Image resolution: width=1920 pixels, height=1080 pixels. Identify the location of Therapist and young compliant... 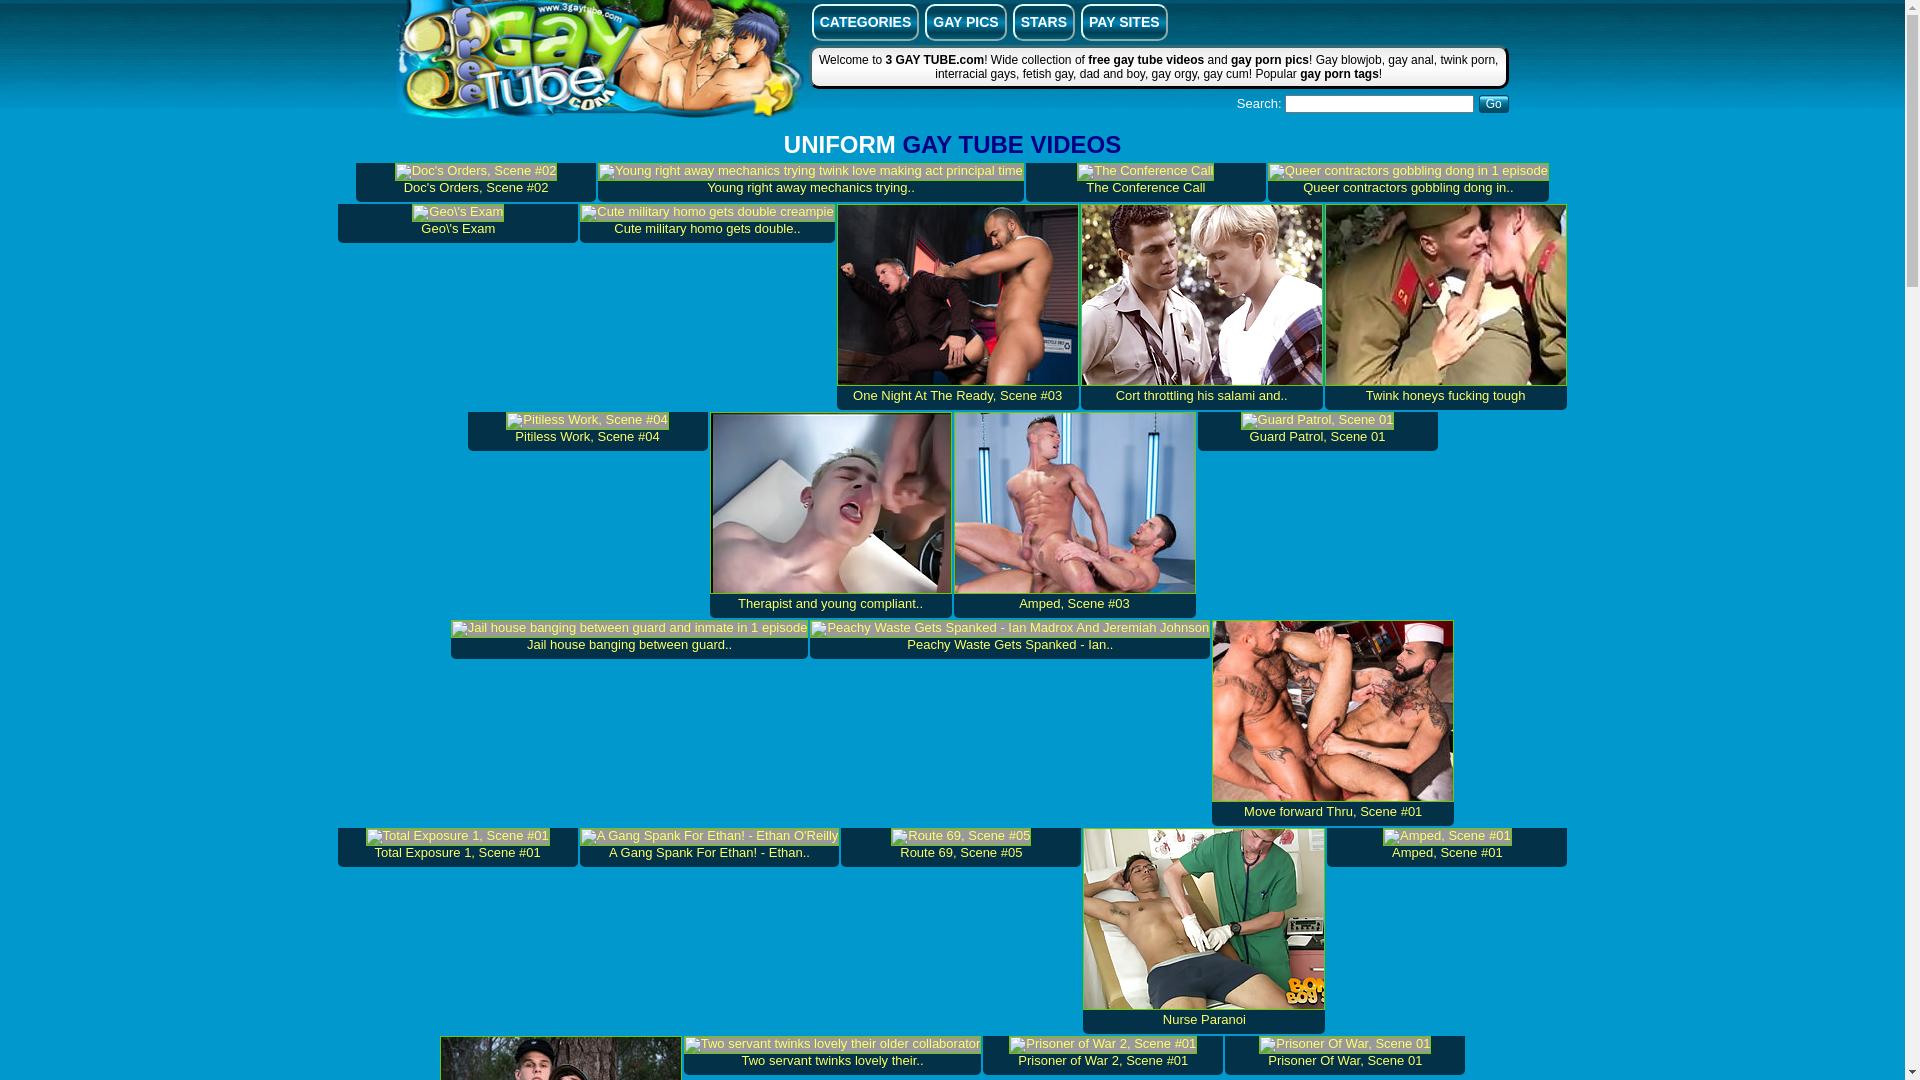
(831, 515).